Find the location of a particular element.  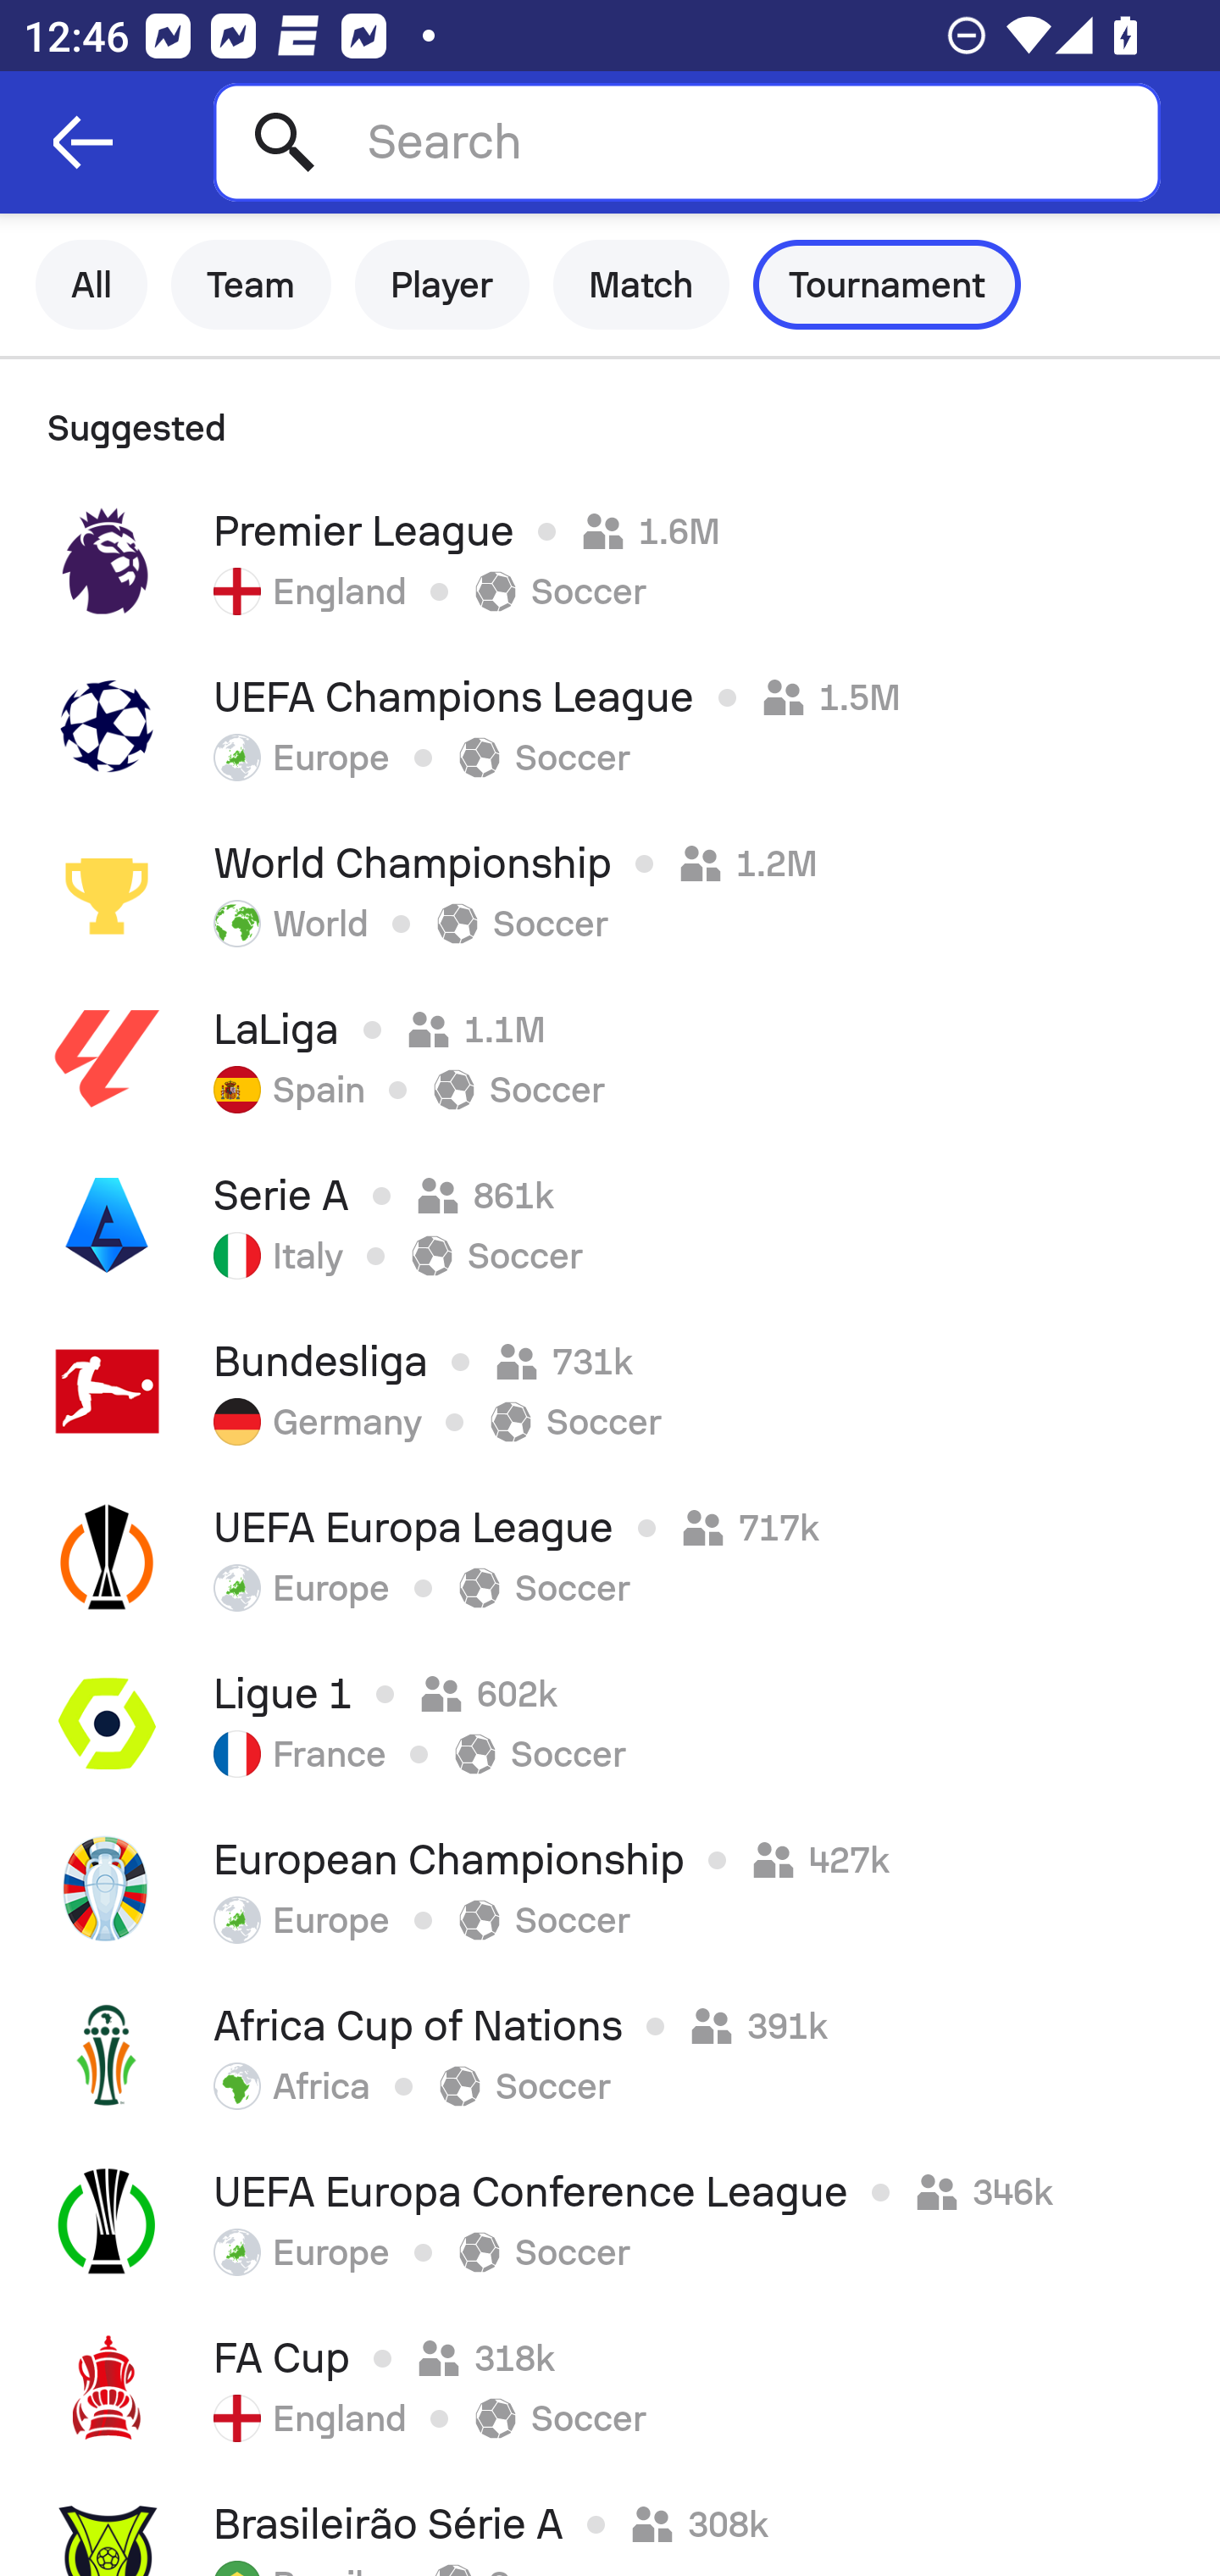

Team is located at coordinates (251, 285).